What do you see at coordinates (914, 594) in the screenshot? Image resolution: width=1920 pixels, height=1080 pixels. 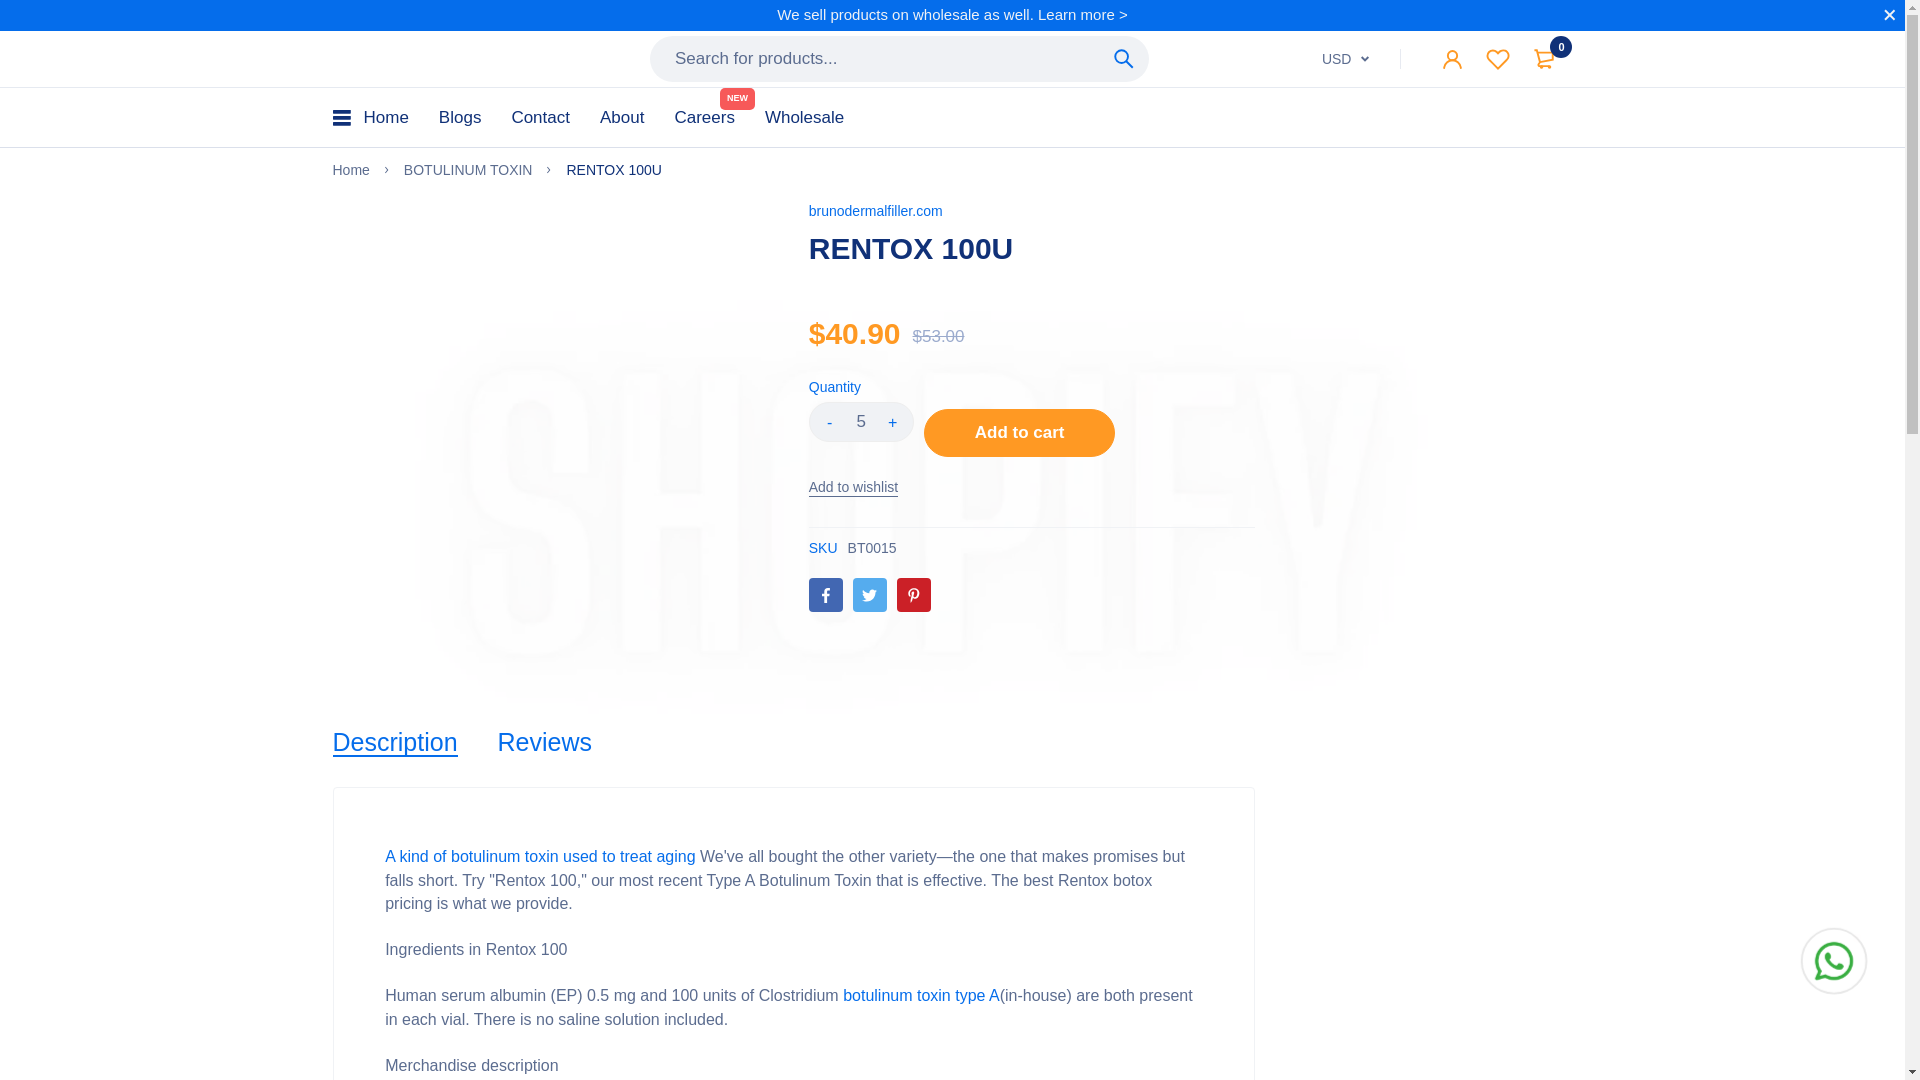 I see `Pinterest` at bounding box center [914, 594].